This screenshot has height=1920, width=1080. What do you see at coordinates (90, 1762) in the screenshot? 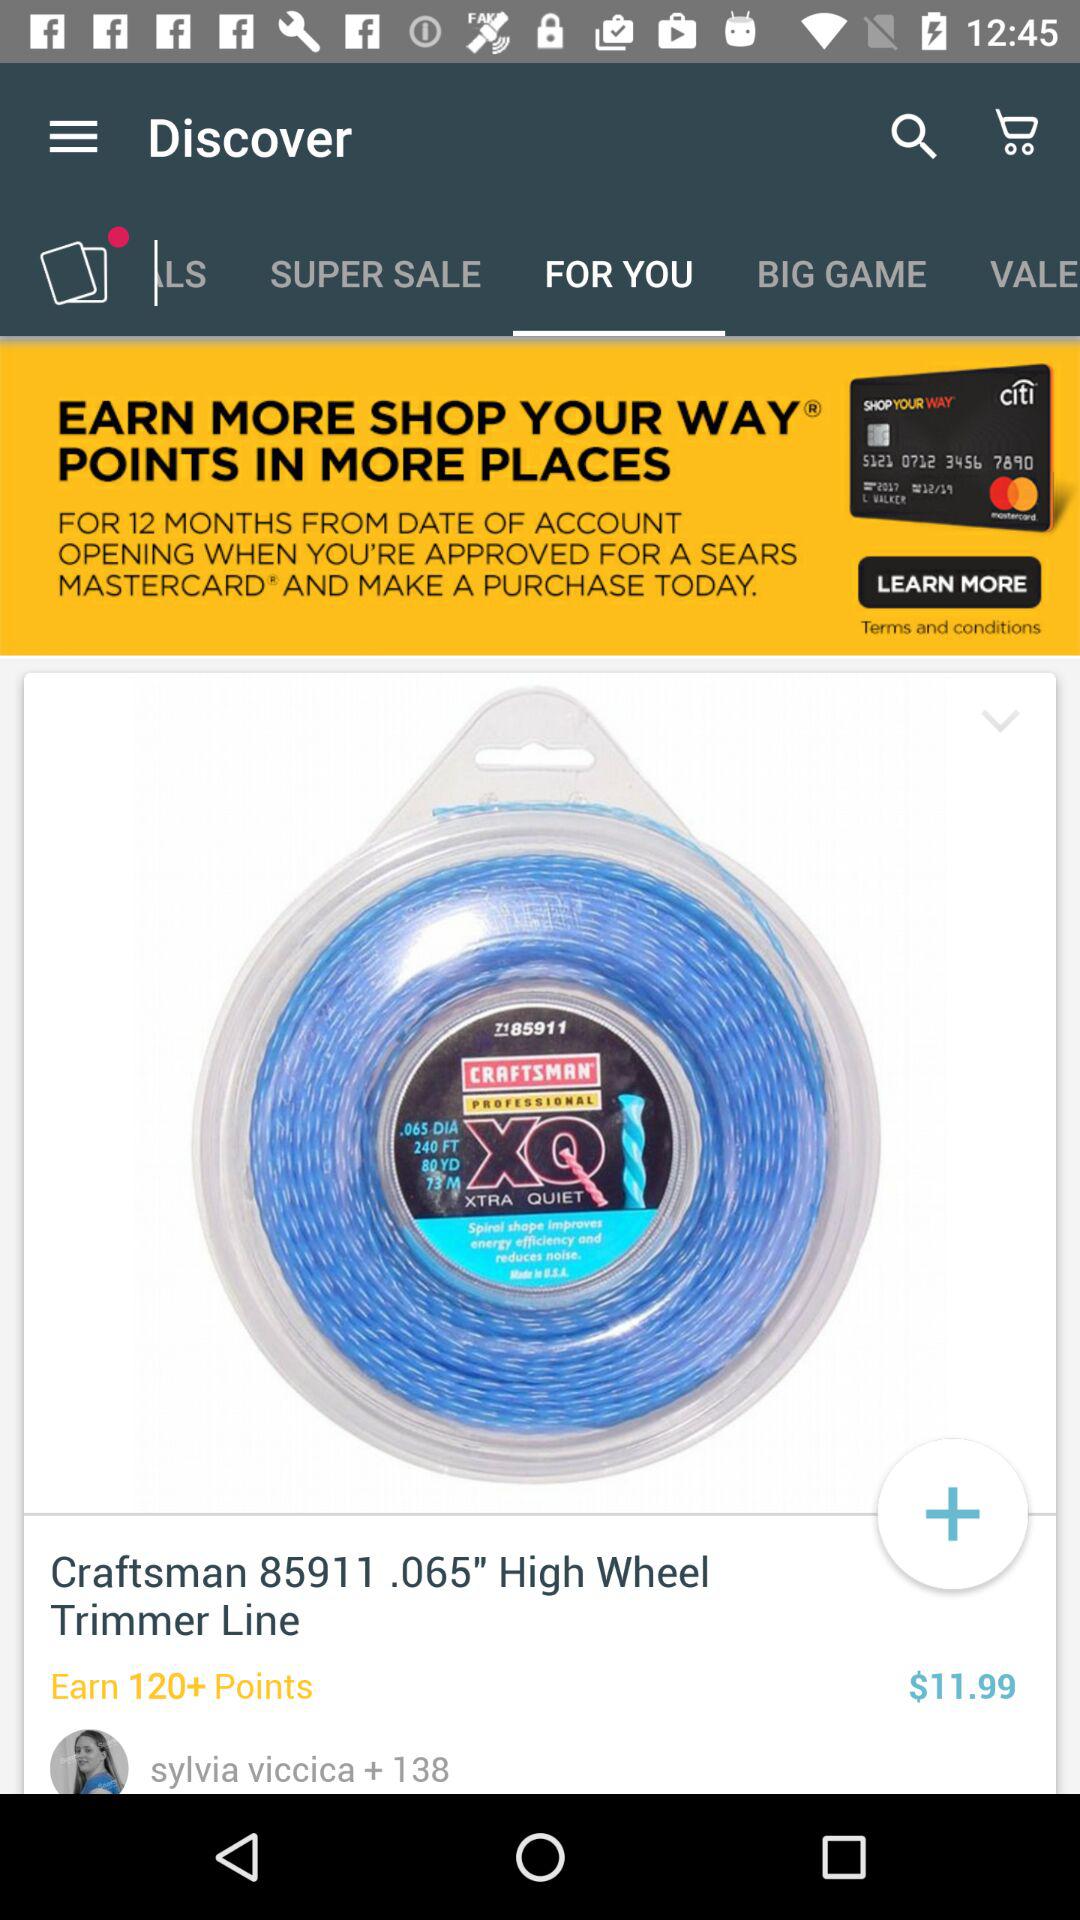
I see `see author information` at bounding box center [90, 1762].